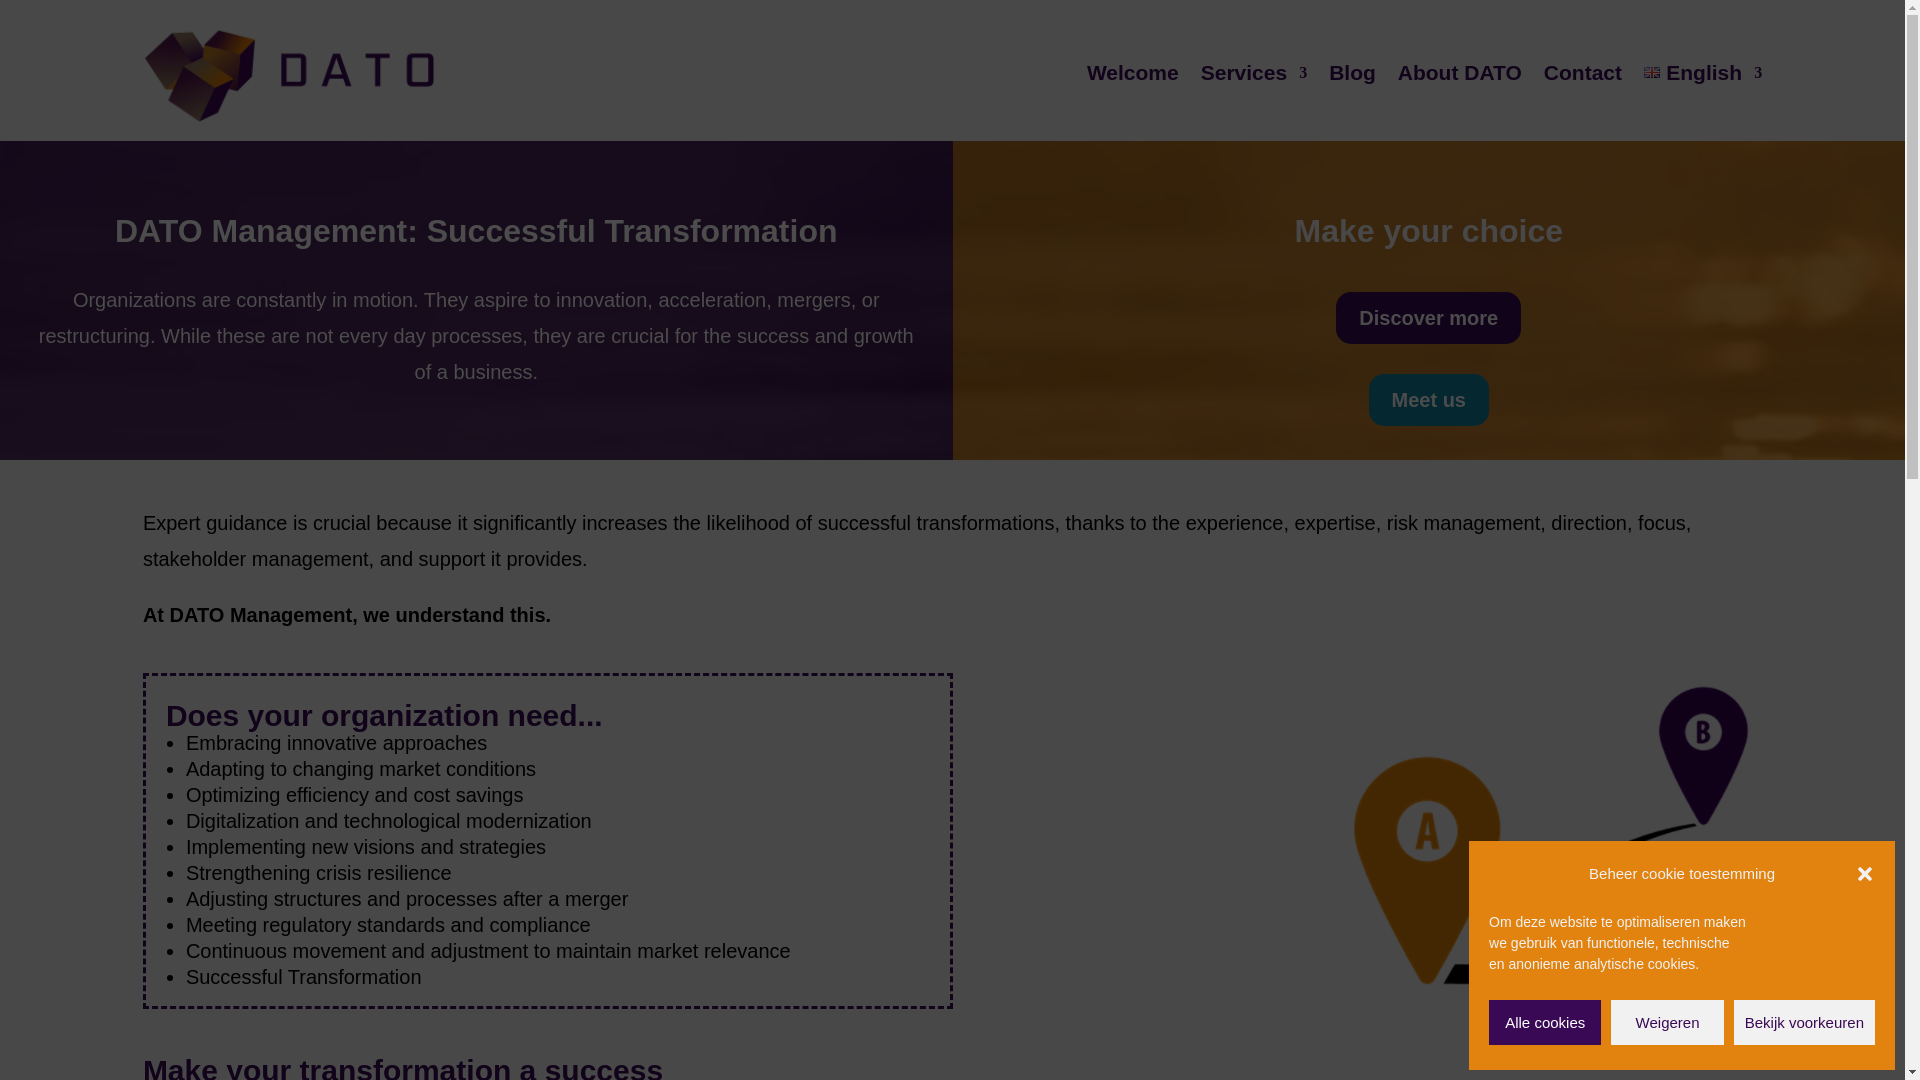  I want to click on Meet us, so click(1428, 399).